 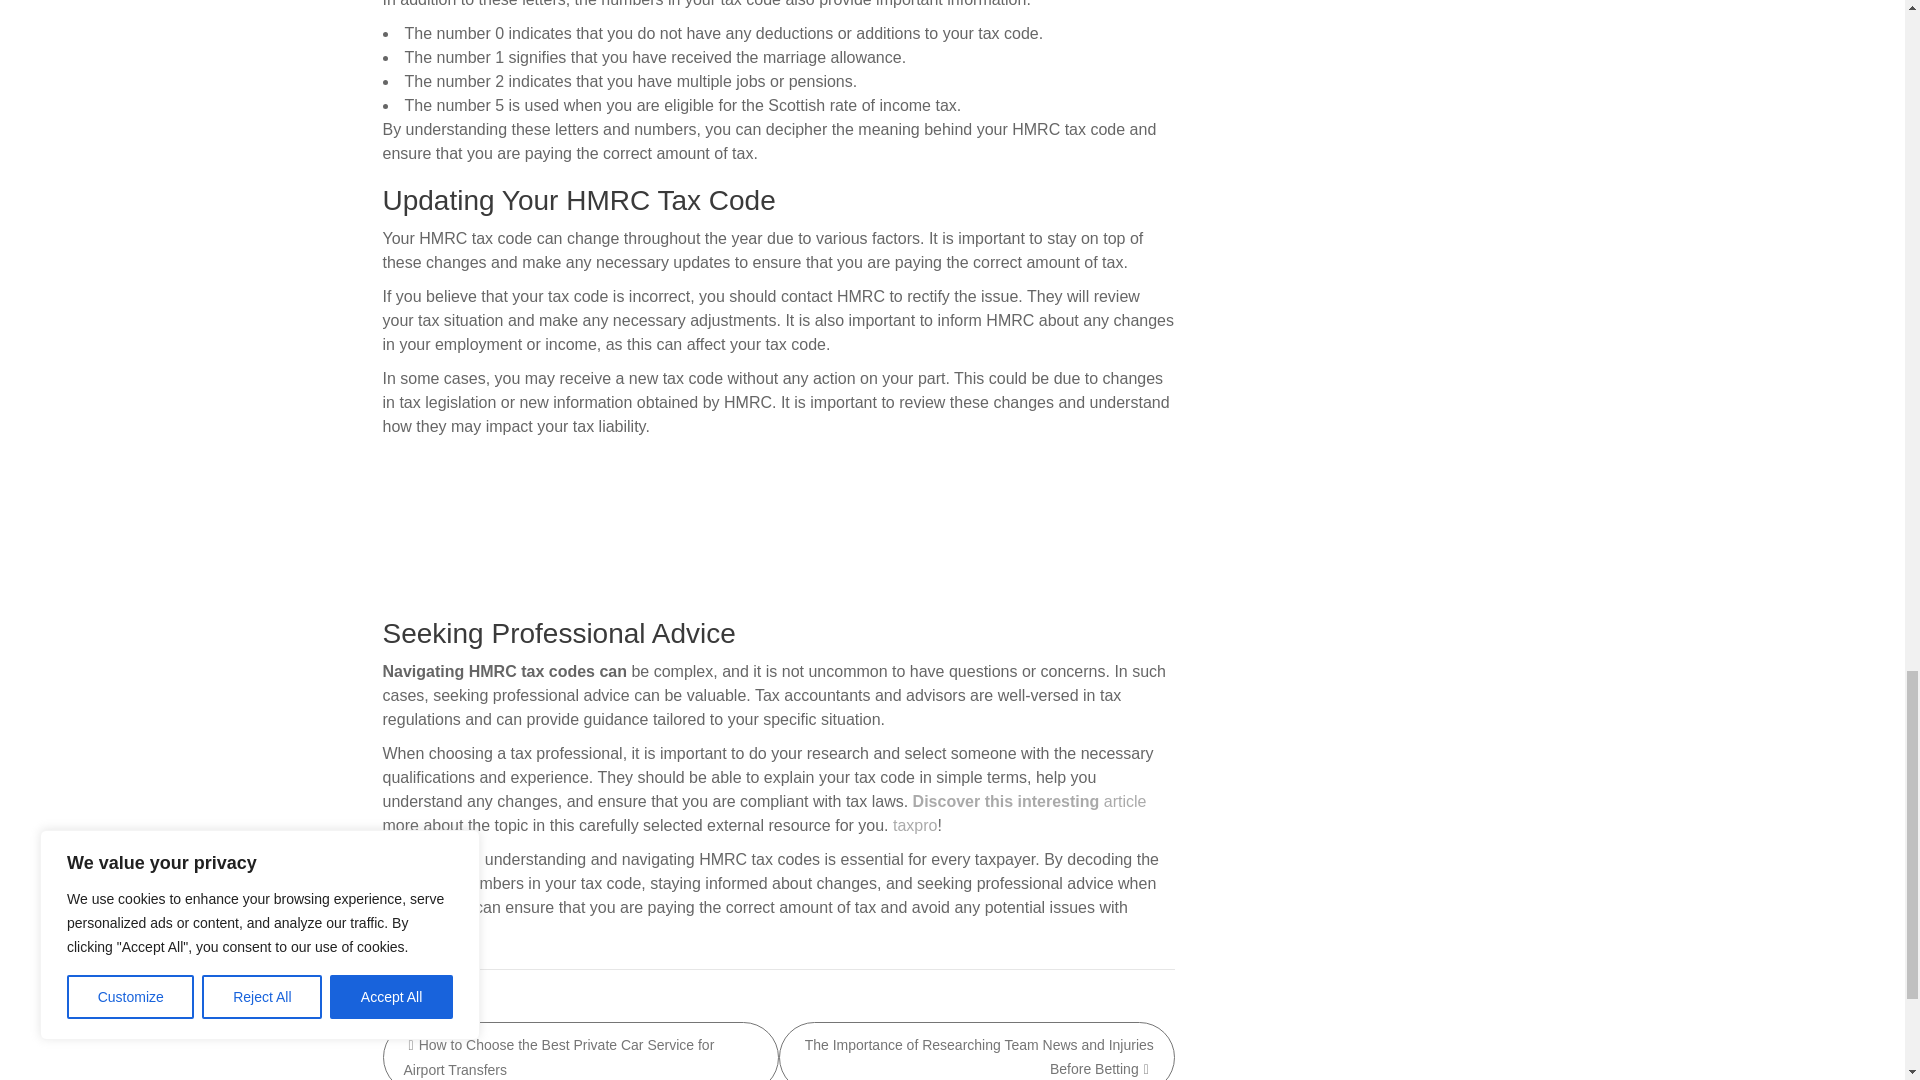 I want to click on taxpro, so click(x=914, y=824).